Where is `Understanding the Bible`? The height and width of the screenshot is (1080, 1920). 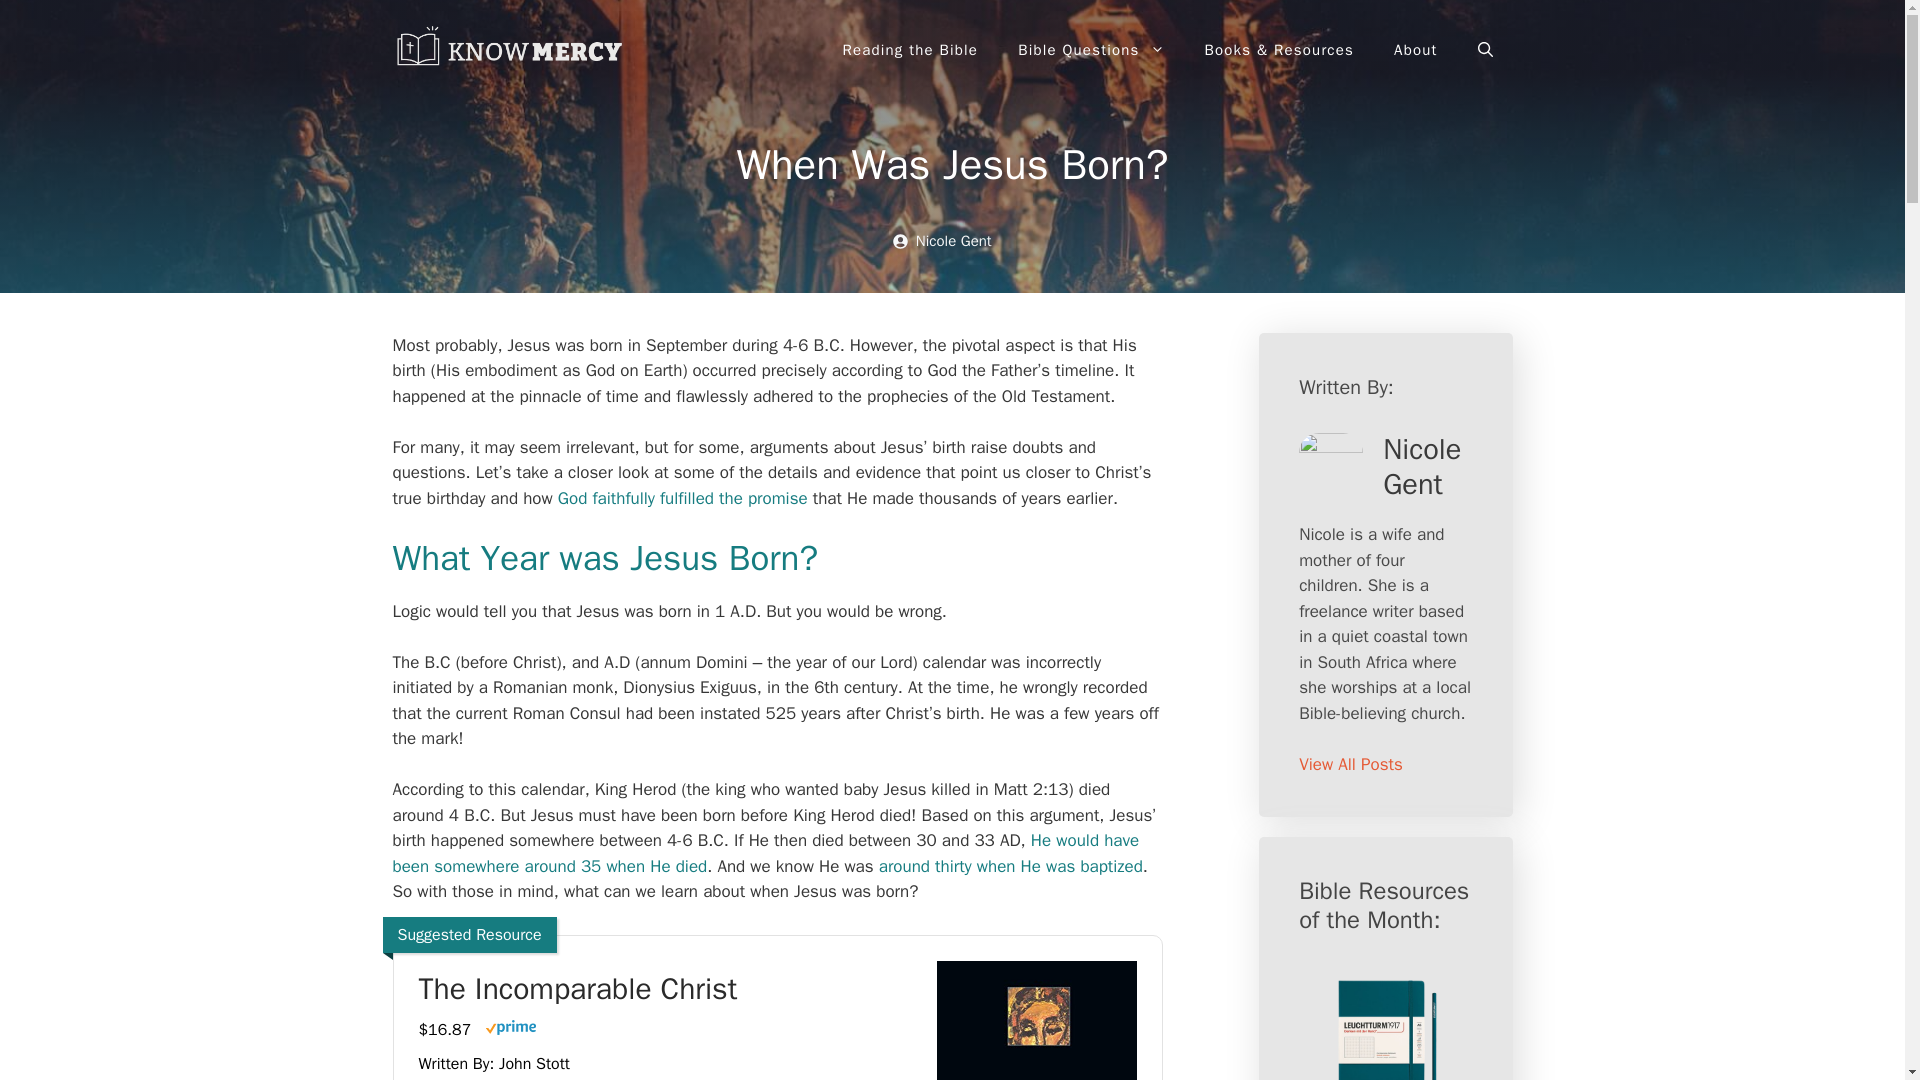
Understanding the Bible is located at coordinates (511, 48).